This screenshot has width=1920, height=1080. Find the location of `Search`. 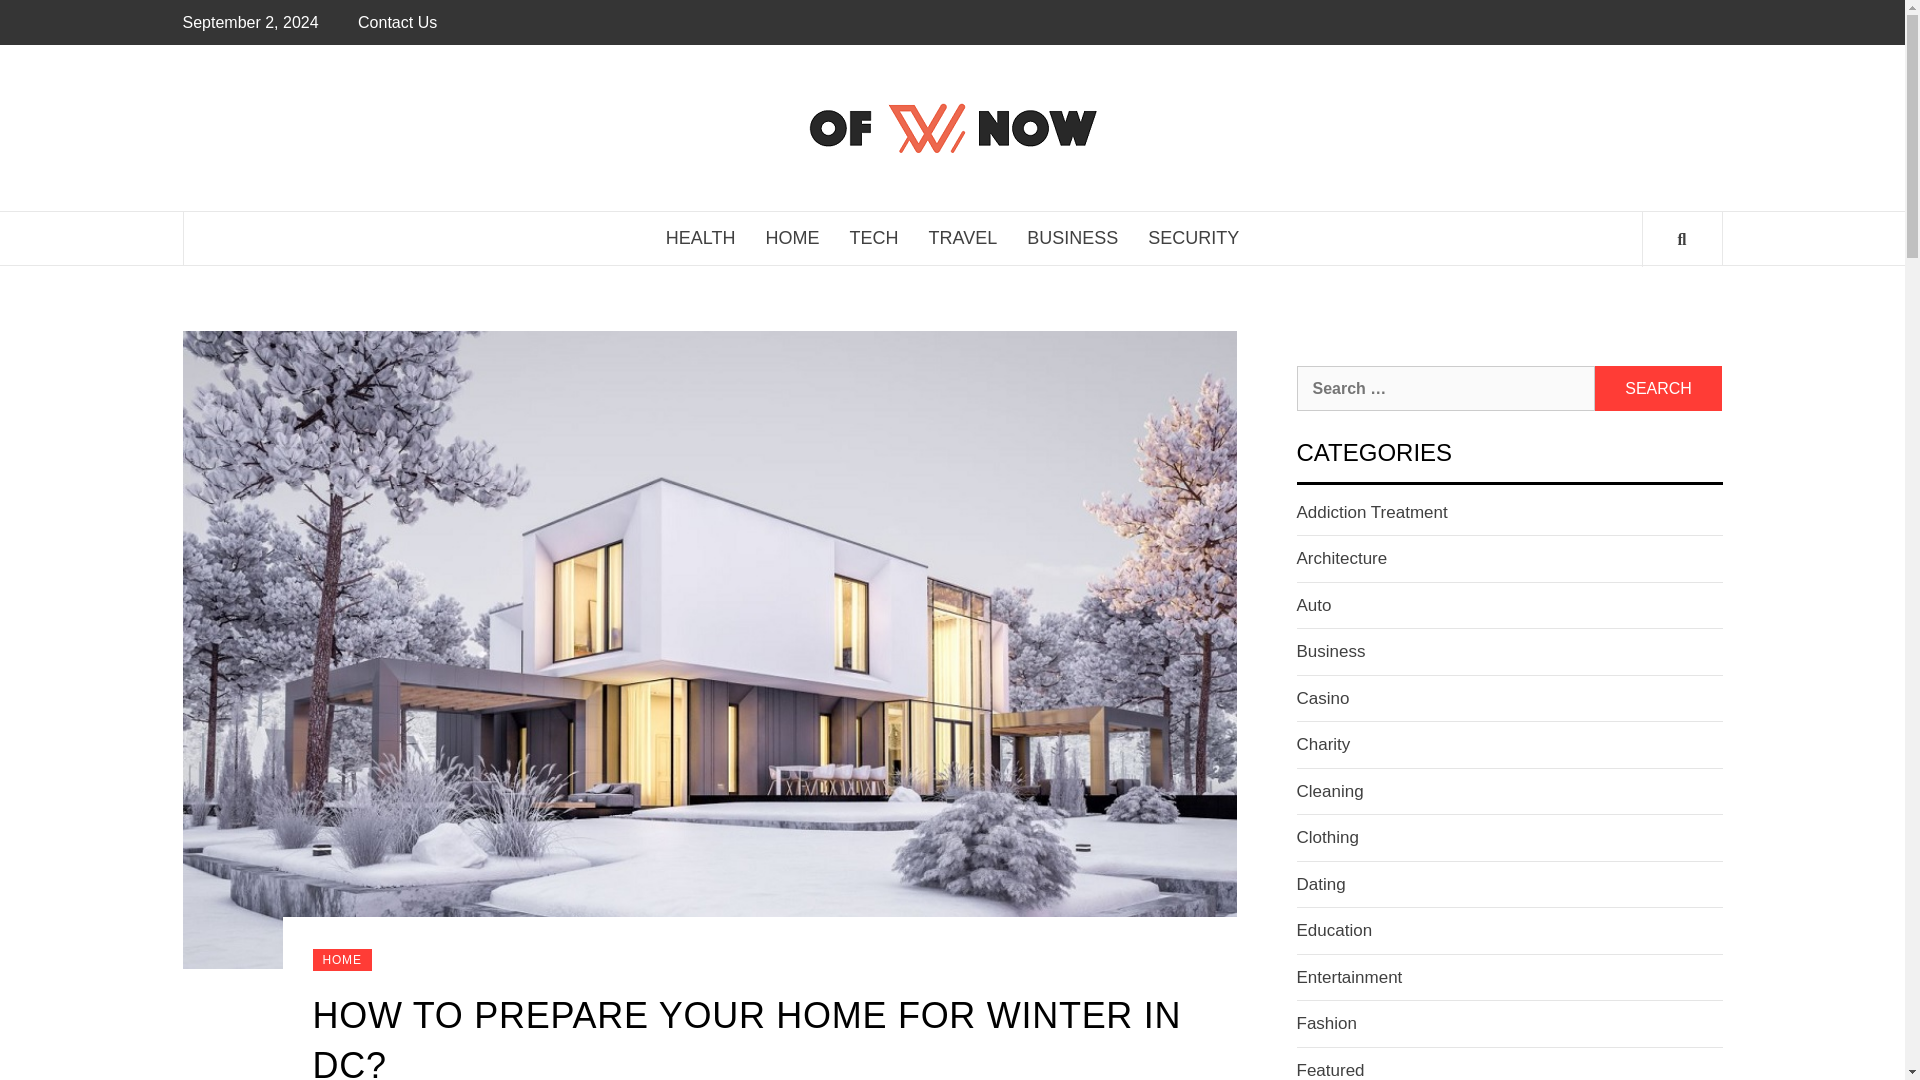

Search is located at coordinates (1658, 388).